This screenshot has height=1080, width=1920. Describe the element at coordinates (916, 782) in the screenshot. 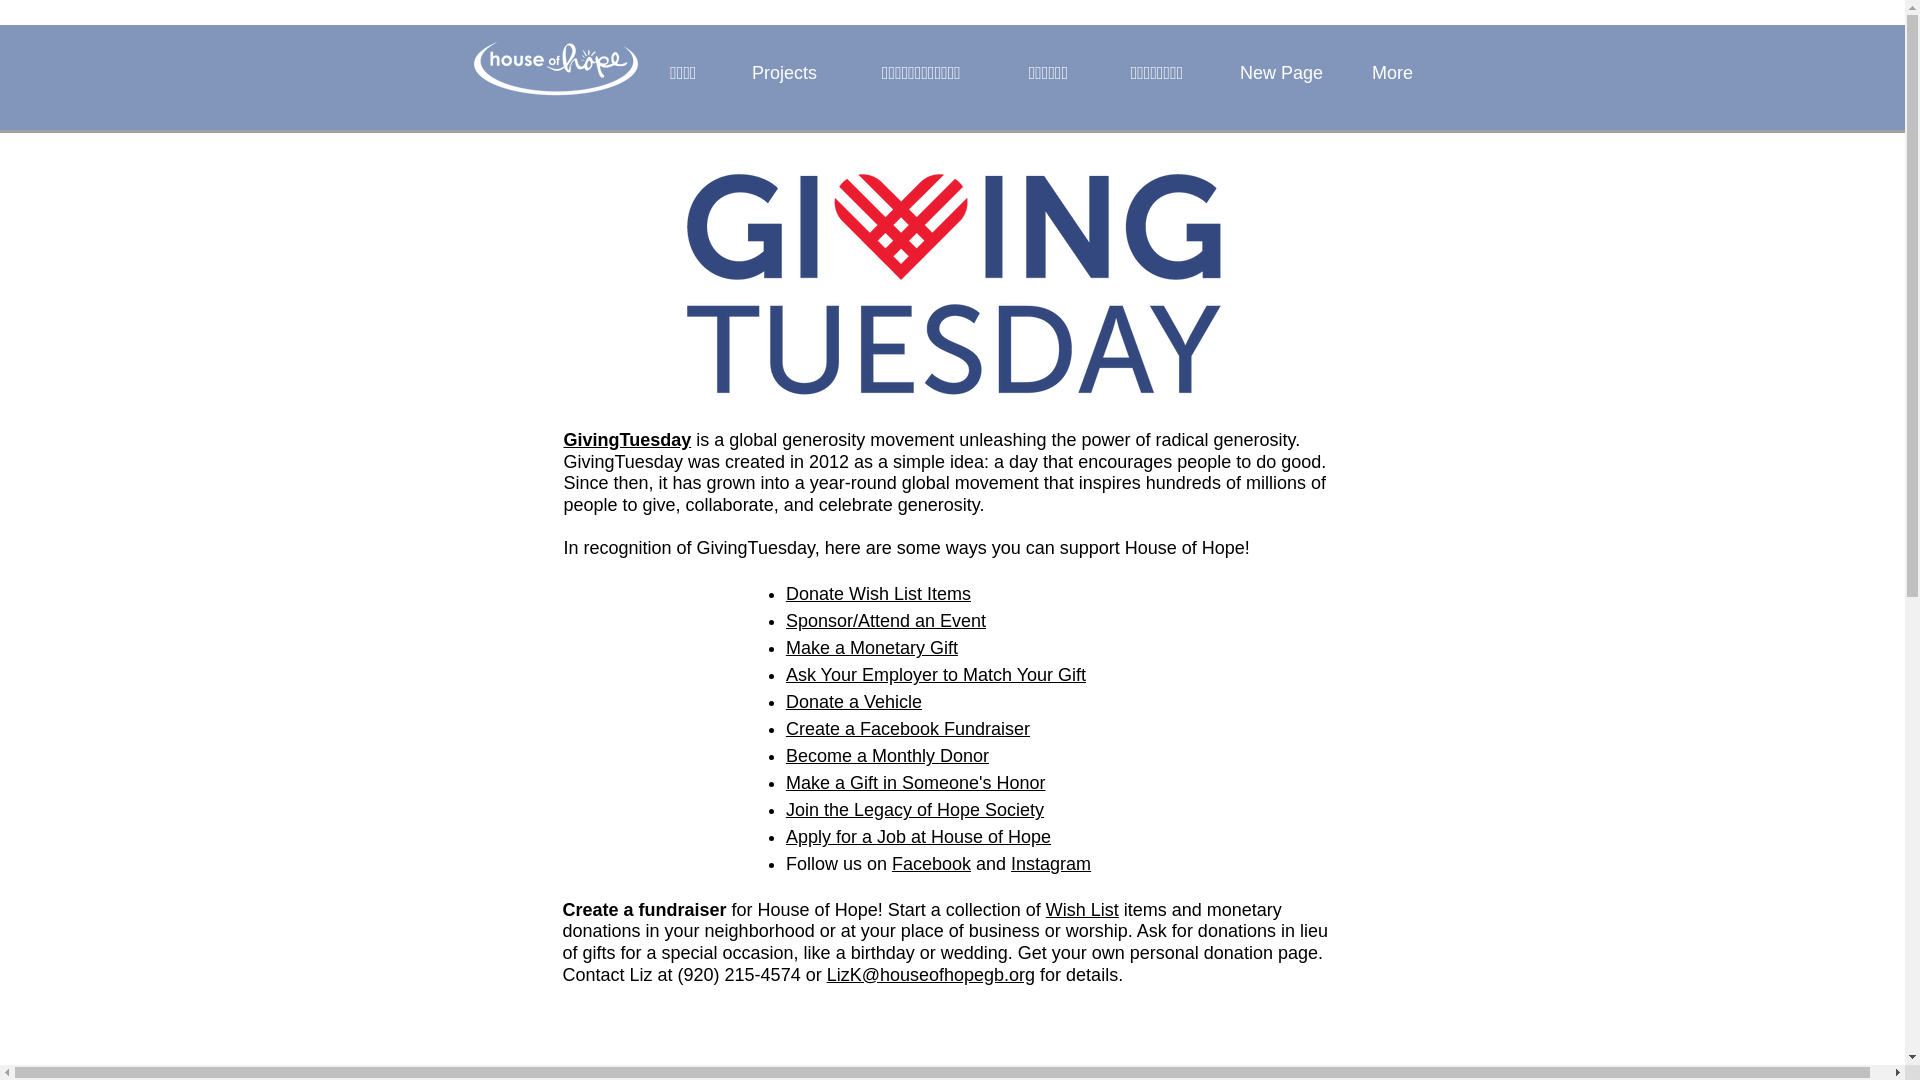

I see `Make a Gift in Someone's Honor` at that location.